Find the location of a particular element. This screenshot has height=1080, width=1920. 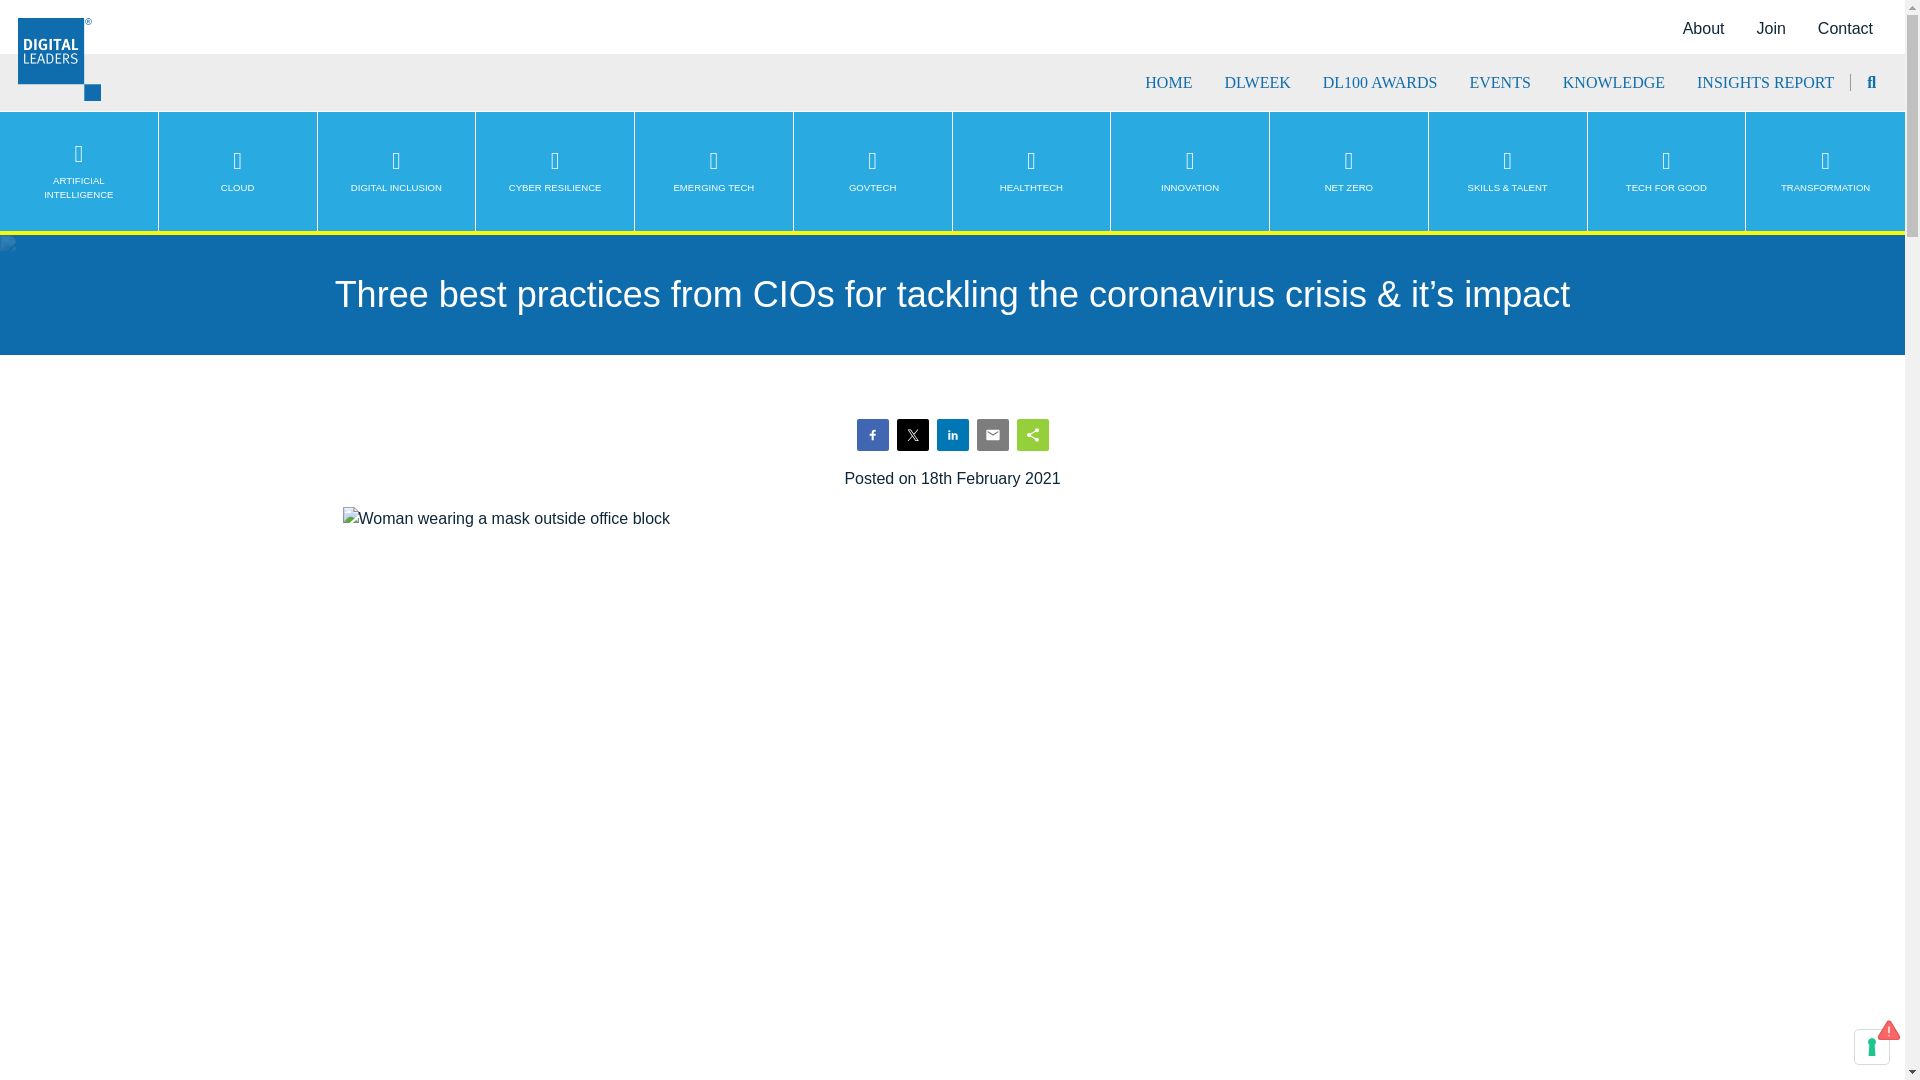

INNOVATION is located at coordinates (1190, 171).